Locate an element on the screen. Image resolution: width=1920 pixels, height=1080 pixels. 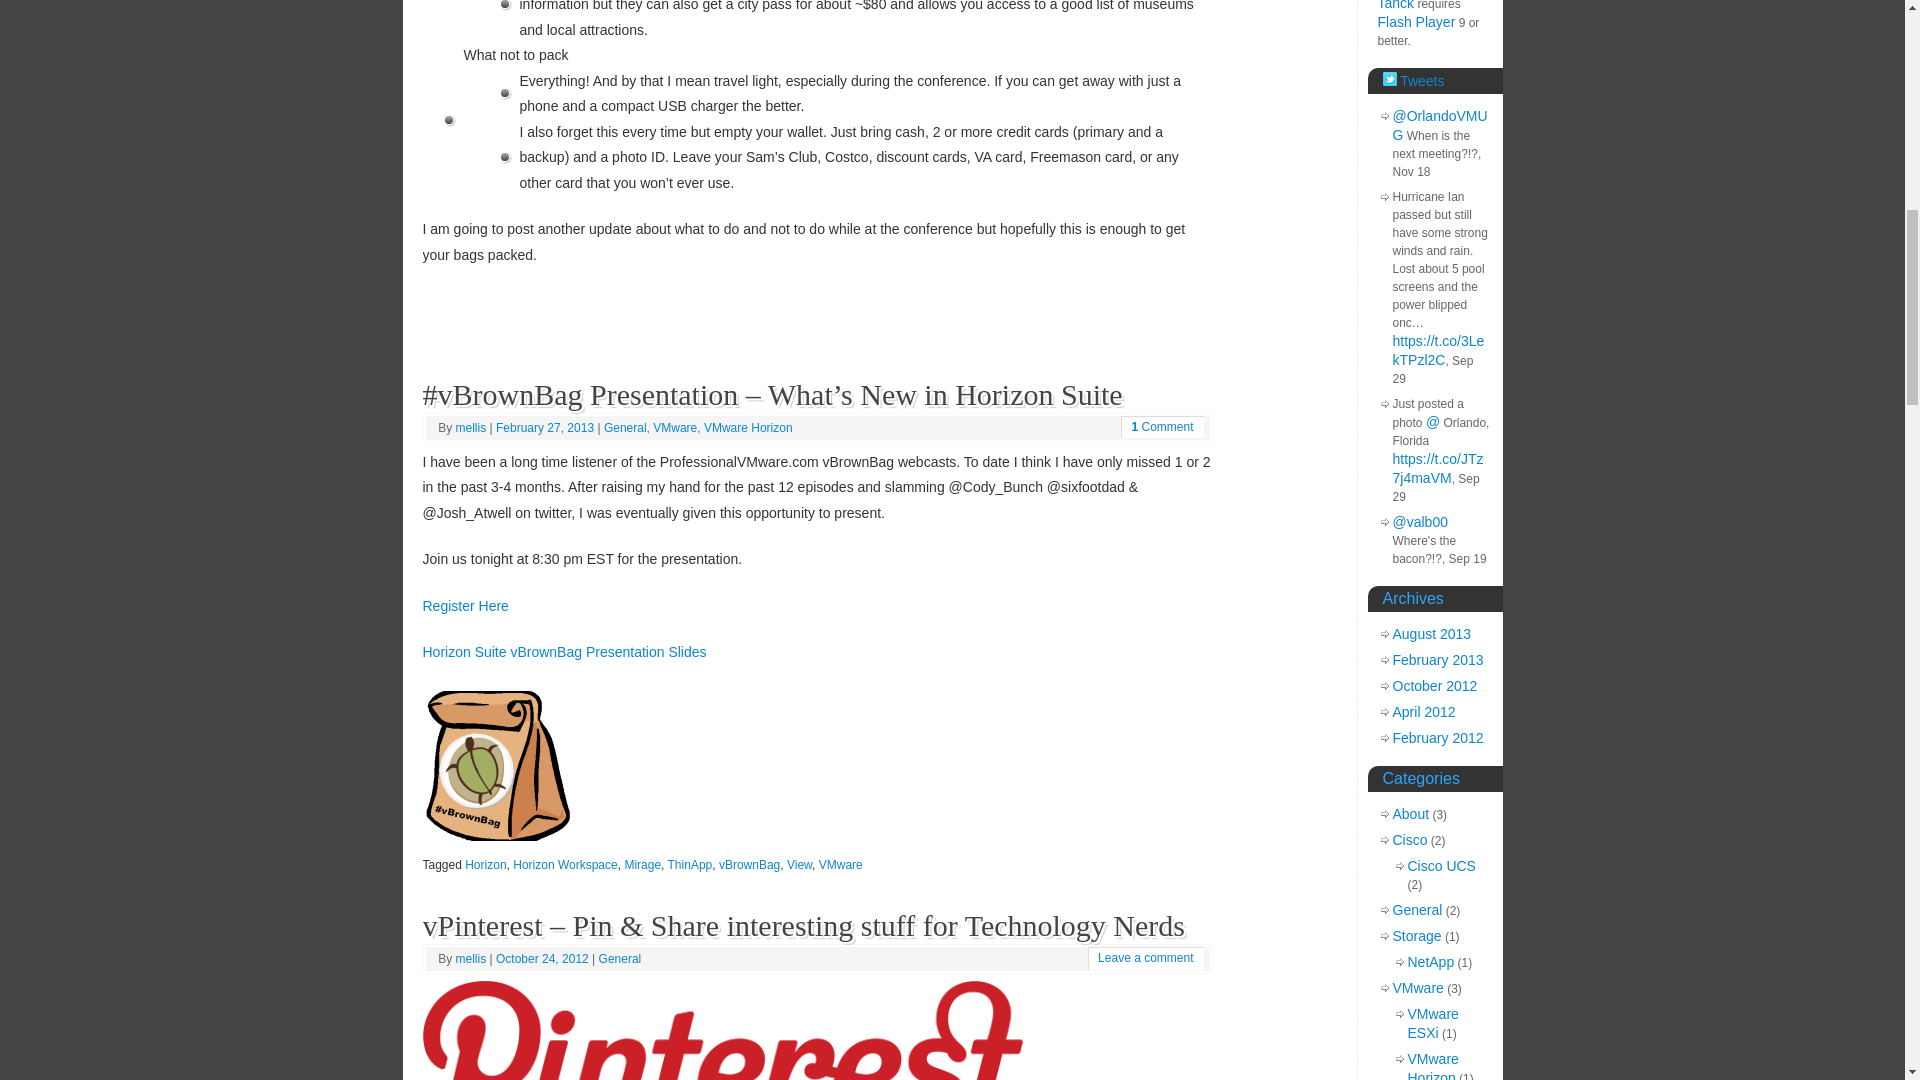
mellis is located at coordinates (472, 428).